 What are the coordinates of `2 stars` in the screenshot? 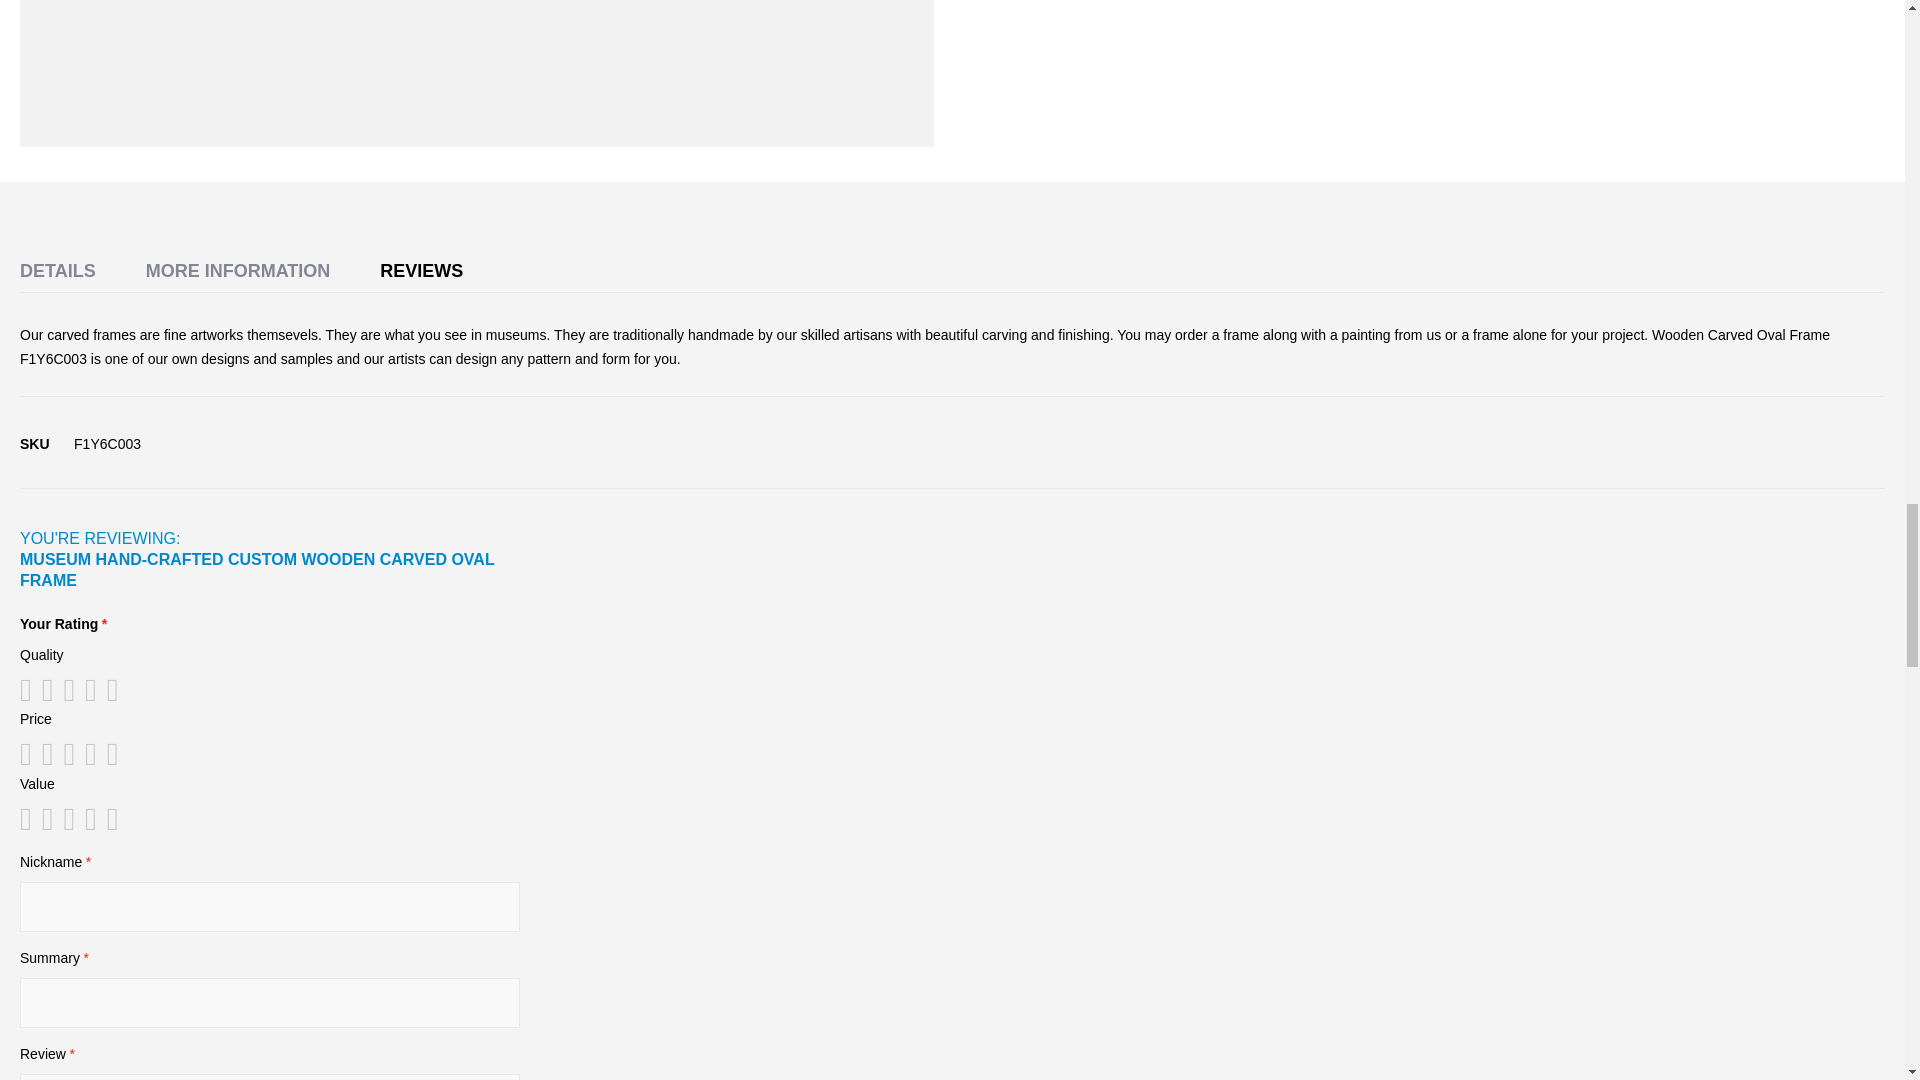 It's located at (41, 690).